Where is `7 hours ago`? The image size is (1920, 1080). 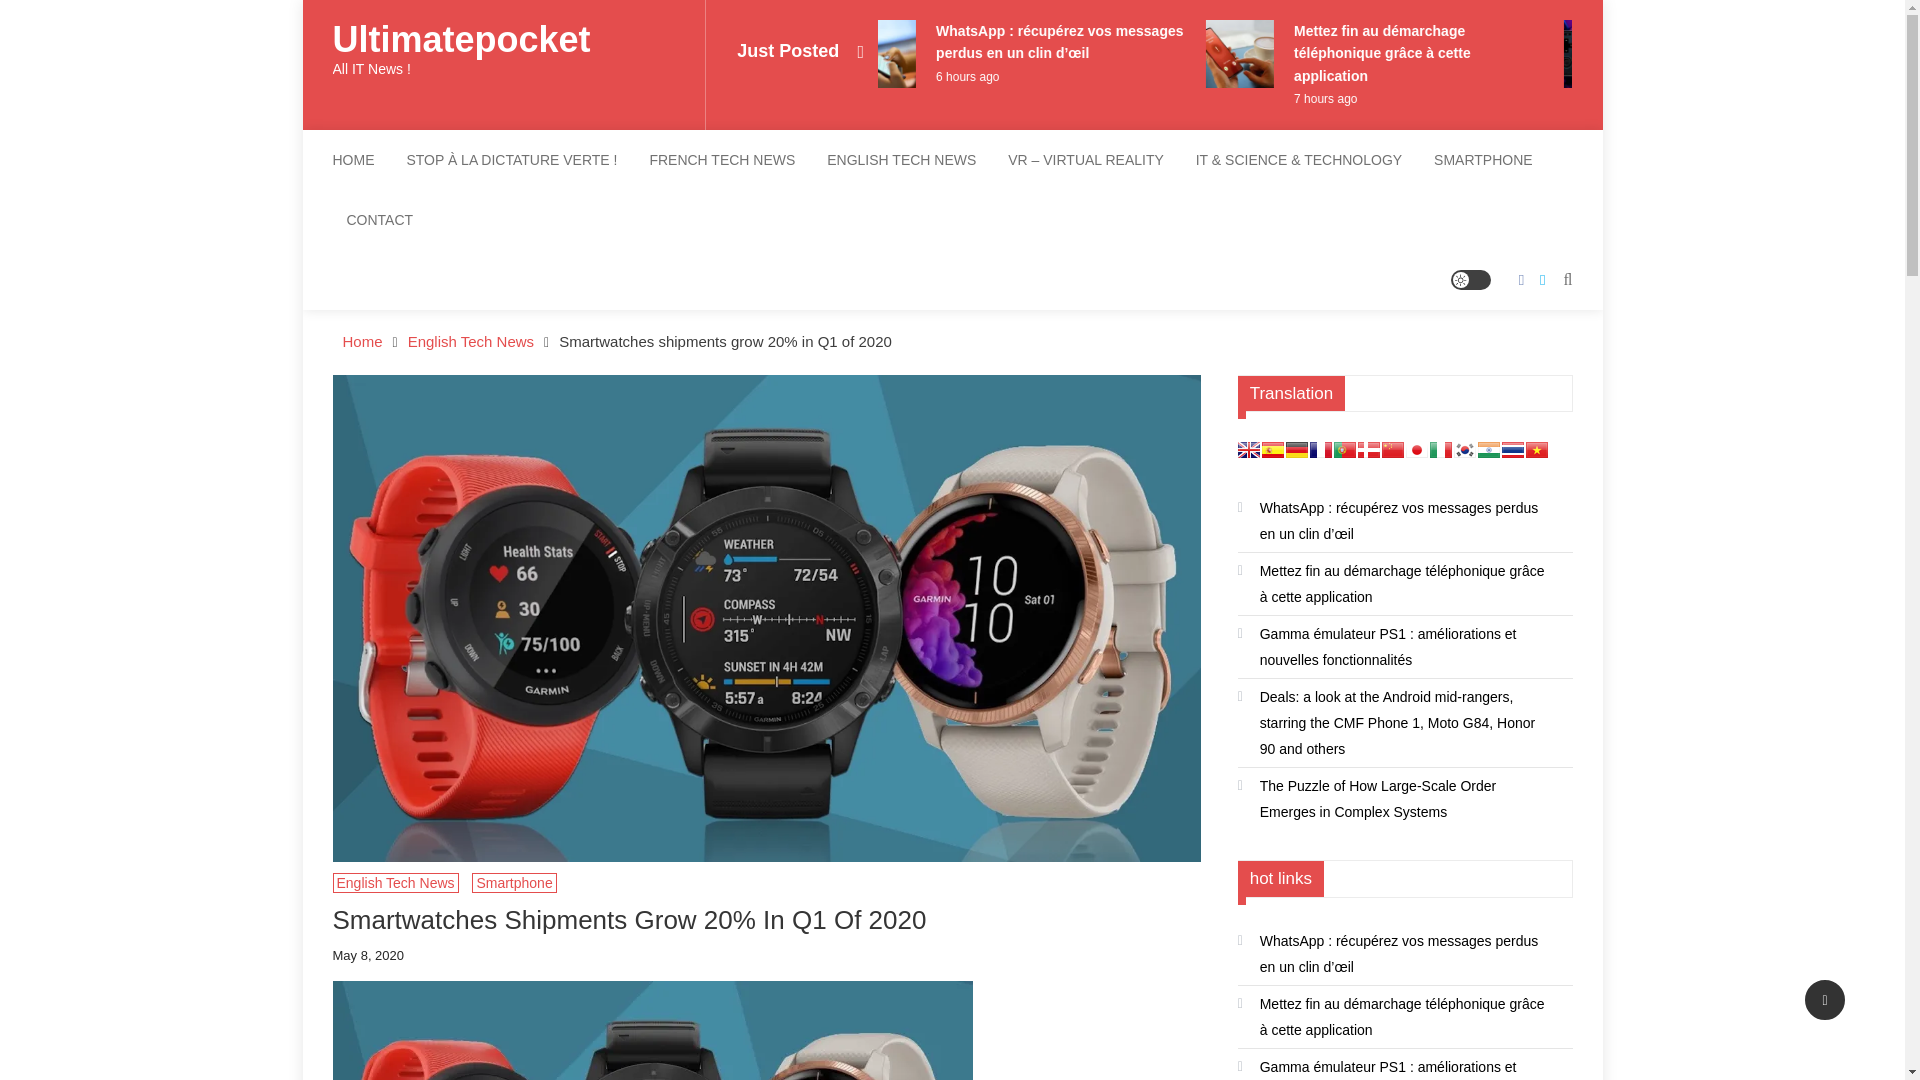 7 hours ago is located at coordinates (1355, 98).